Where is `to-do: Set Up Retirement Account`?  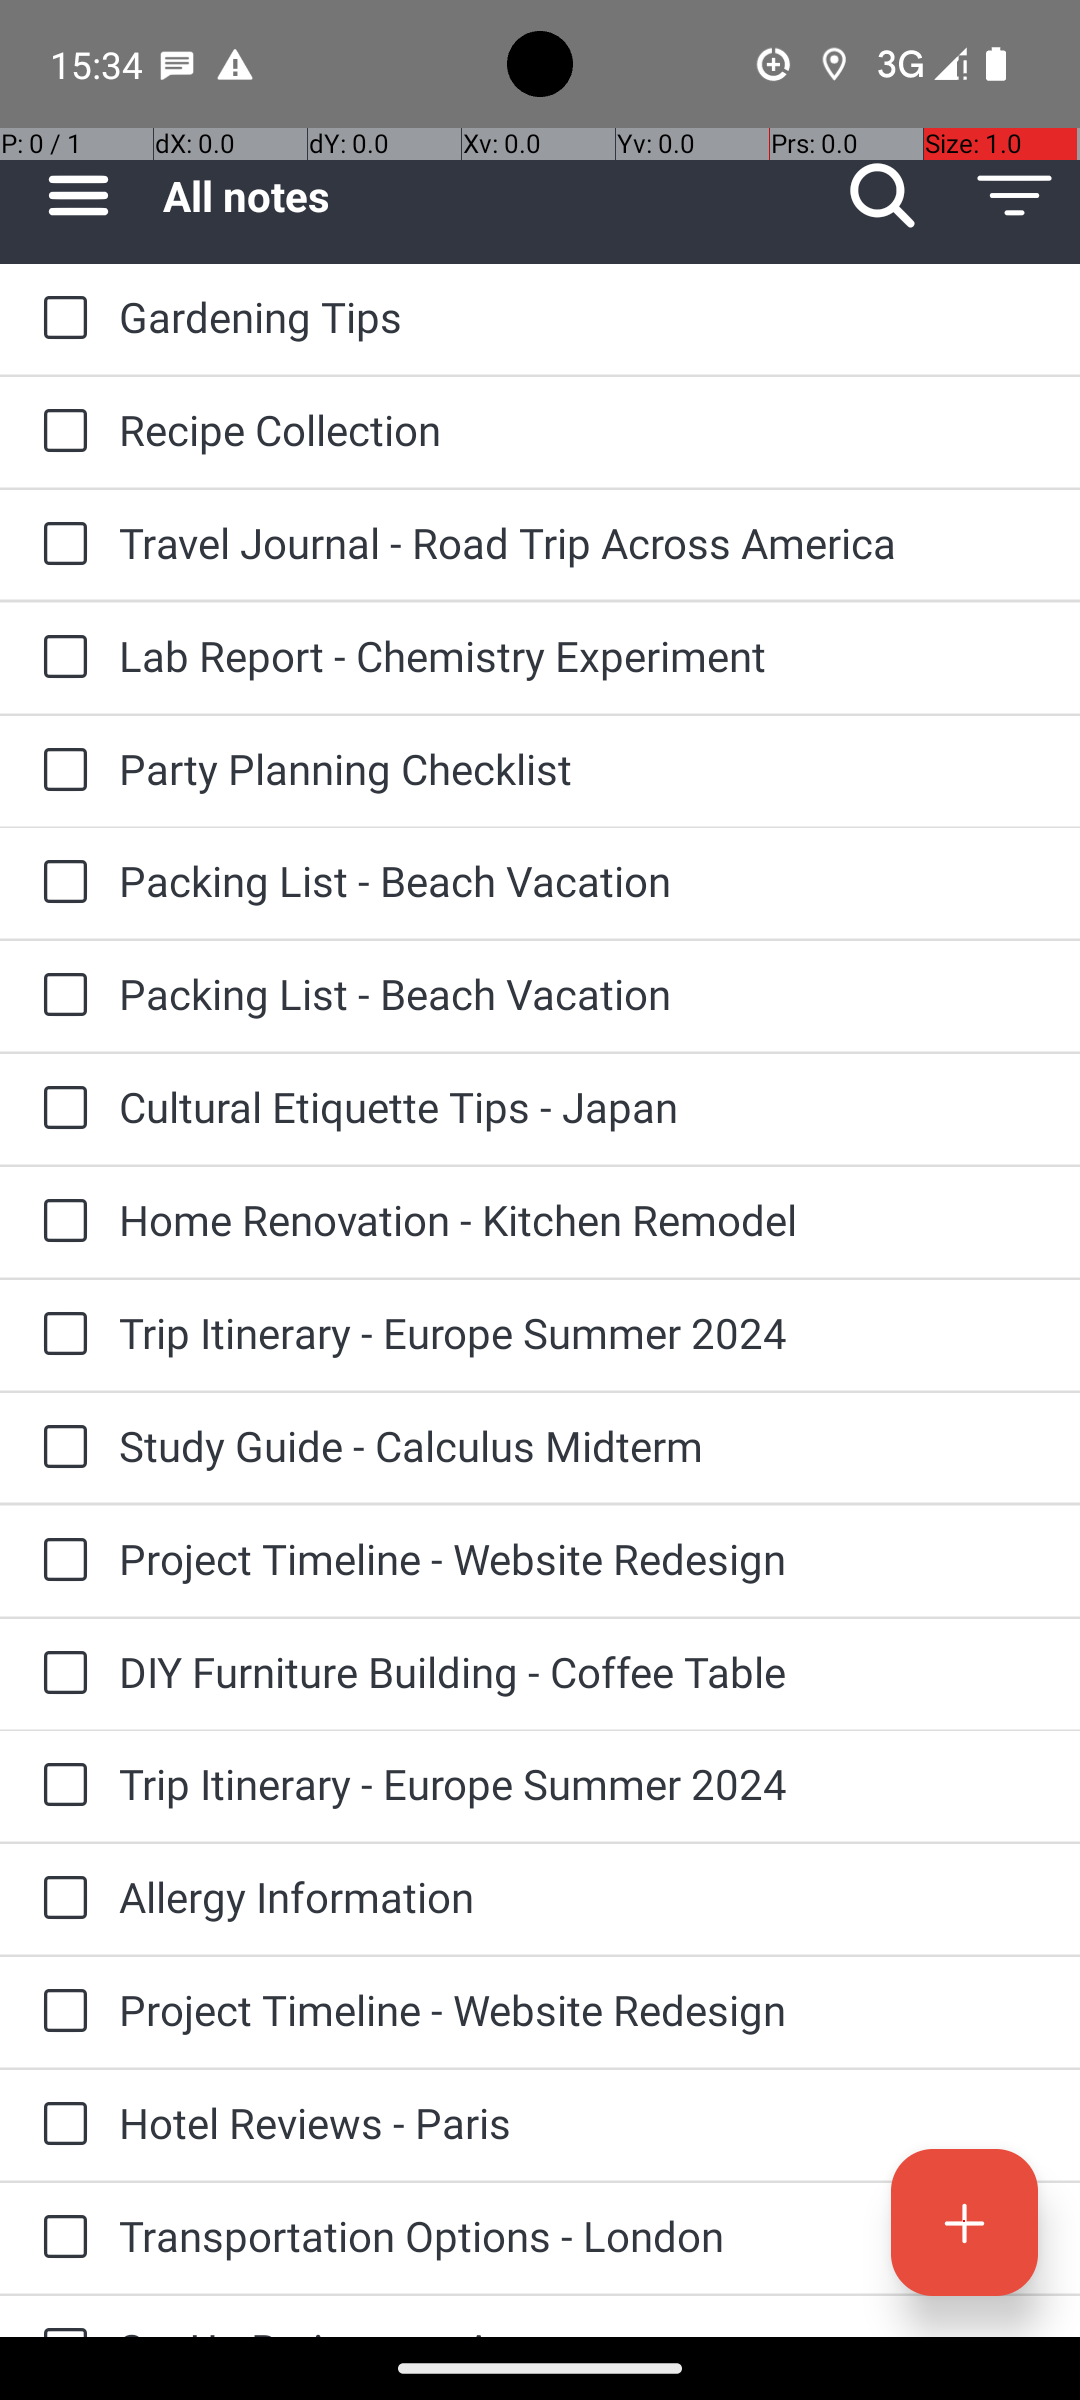 to-do: Set Up Retirement Account is located at coordinates (60, 2316).